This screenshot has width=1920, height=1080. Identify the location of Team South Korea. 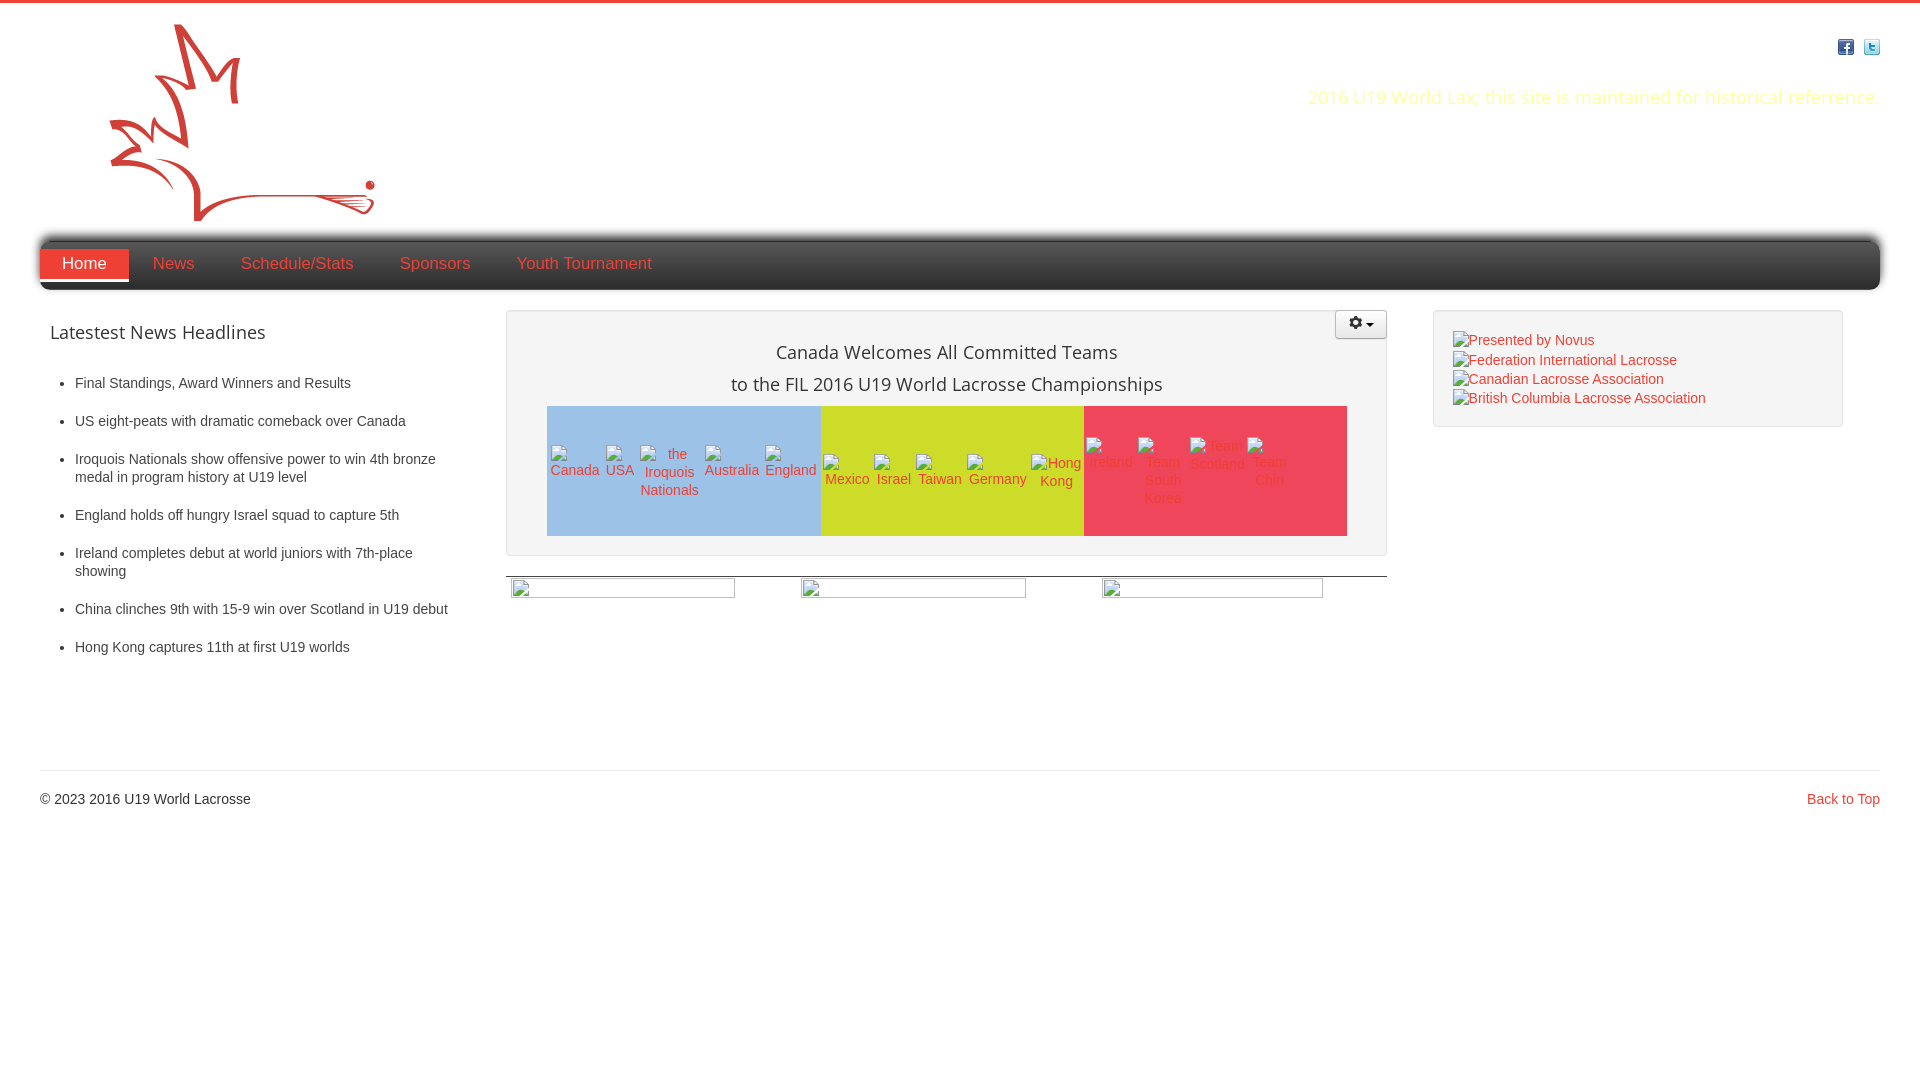
(1163, 472).